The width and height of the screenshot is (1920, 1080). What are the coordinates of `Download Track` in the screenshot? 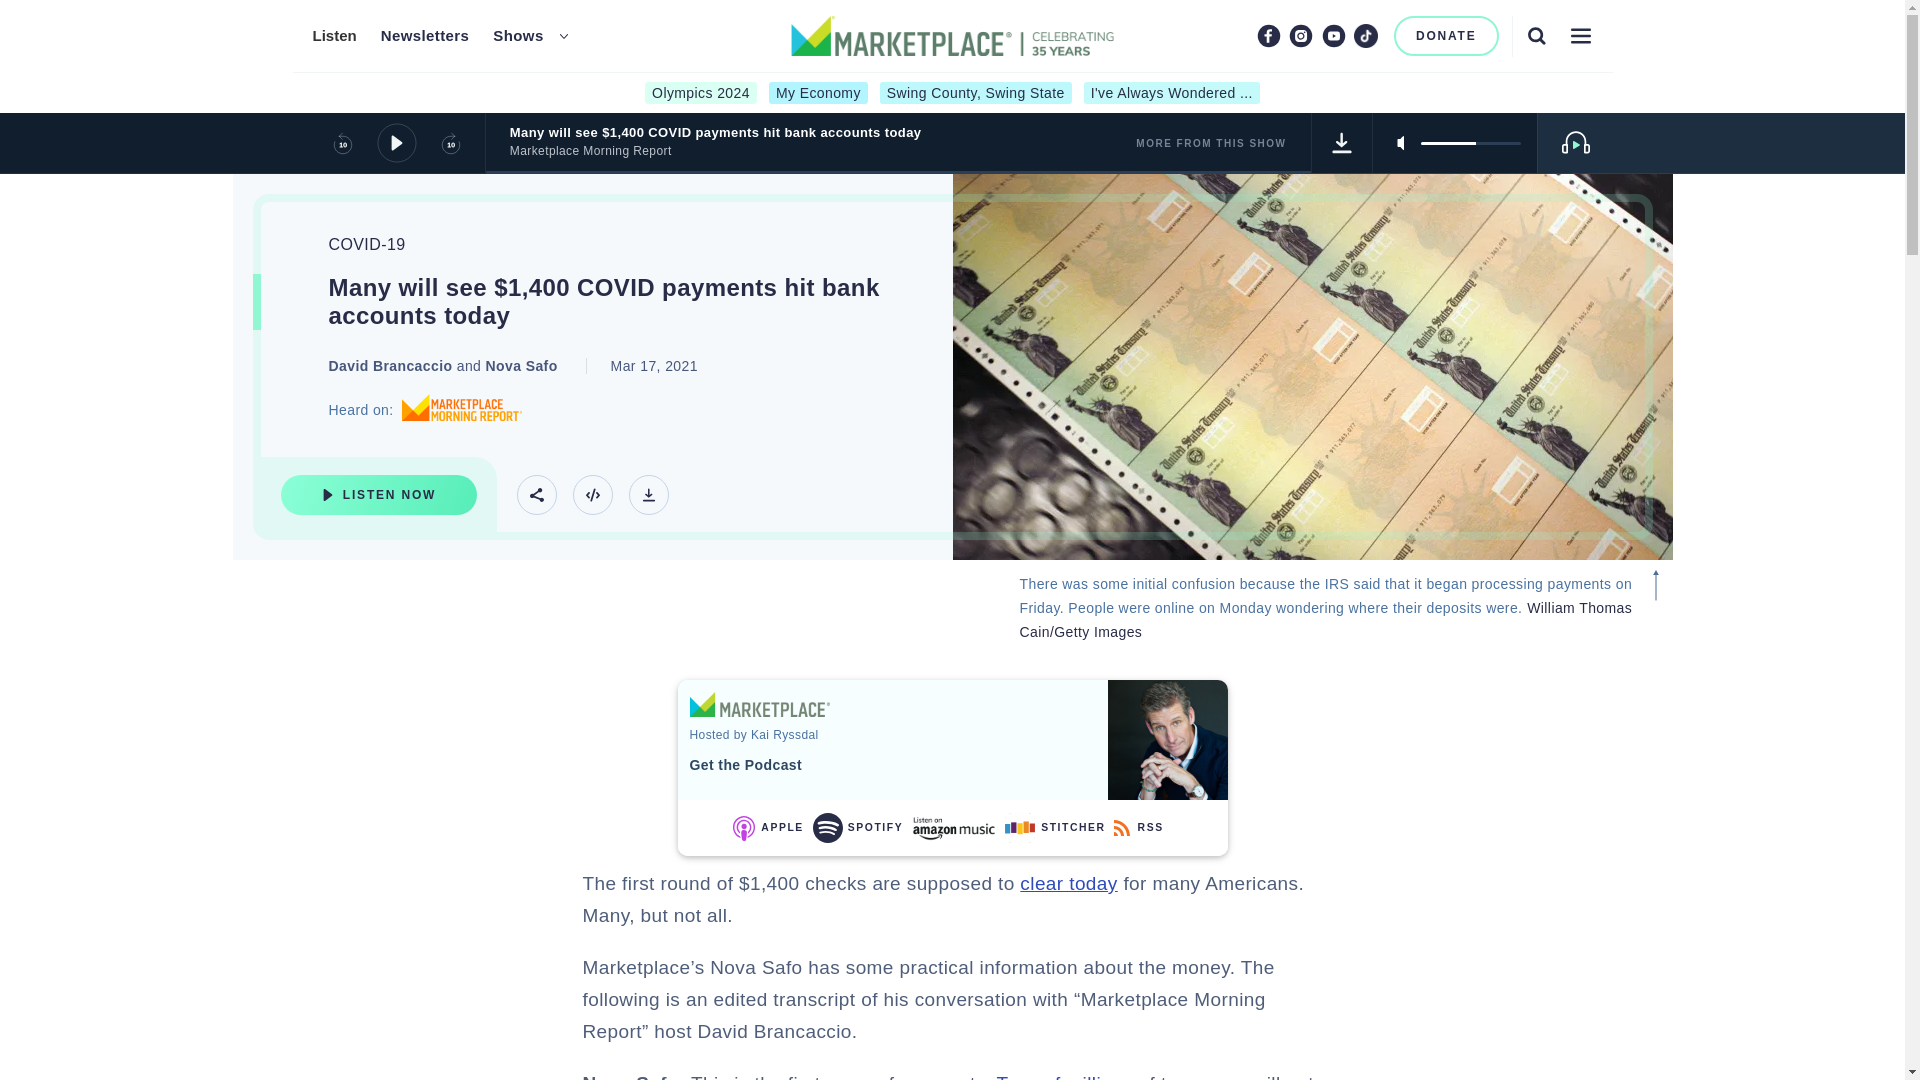 It's located at (1342, 142).